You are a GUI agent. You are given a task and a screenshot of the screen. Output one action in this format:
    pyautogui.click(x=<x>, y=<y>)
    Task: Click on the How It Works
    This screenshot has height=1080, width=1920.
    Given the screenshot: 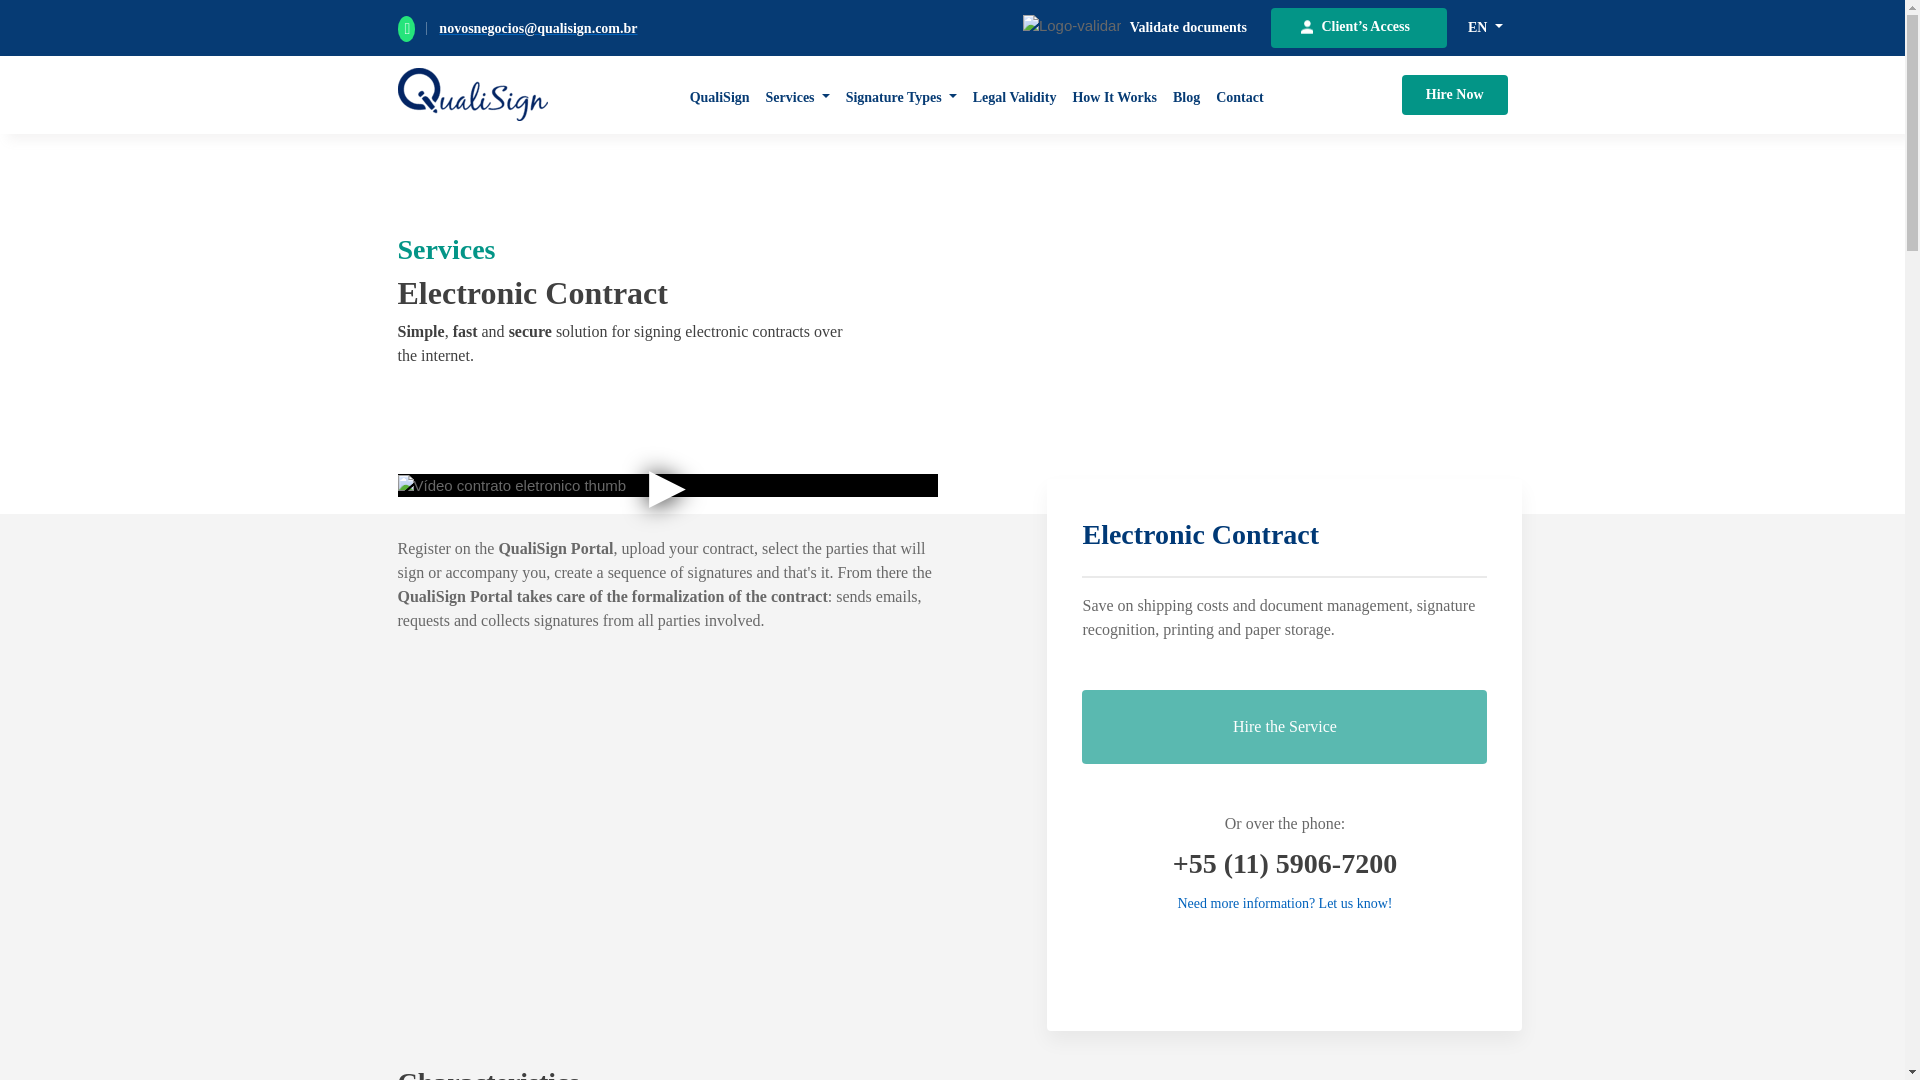 What is the action you would take?
    pyautogui.click(x=1114, y=95)
    